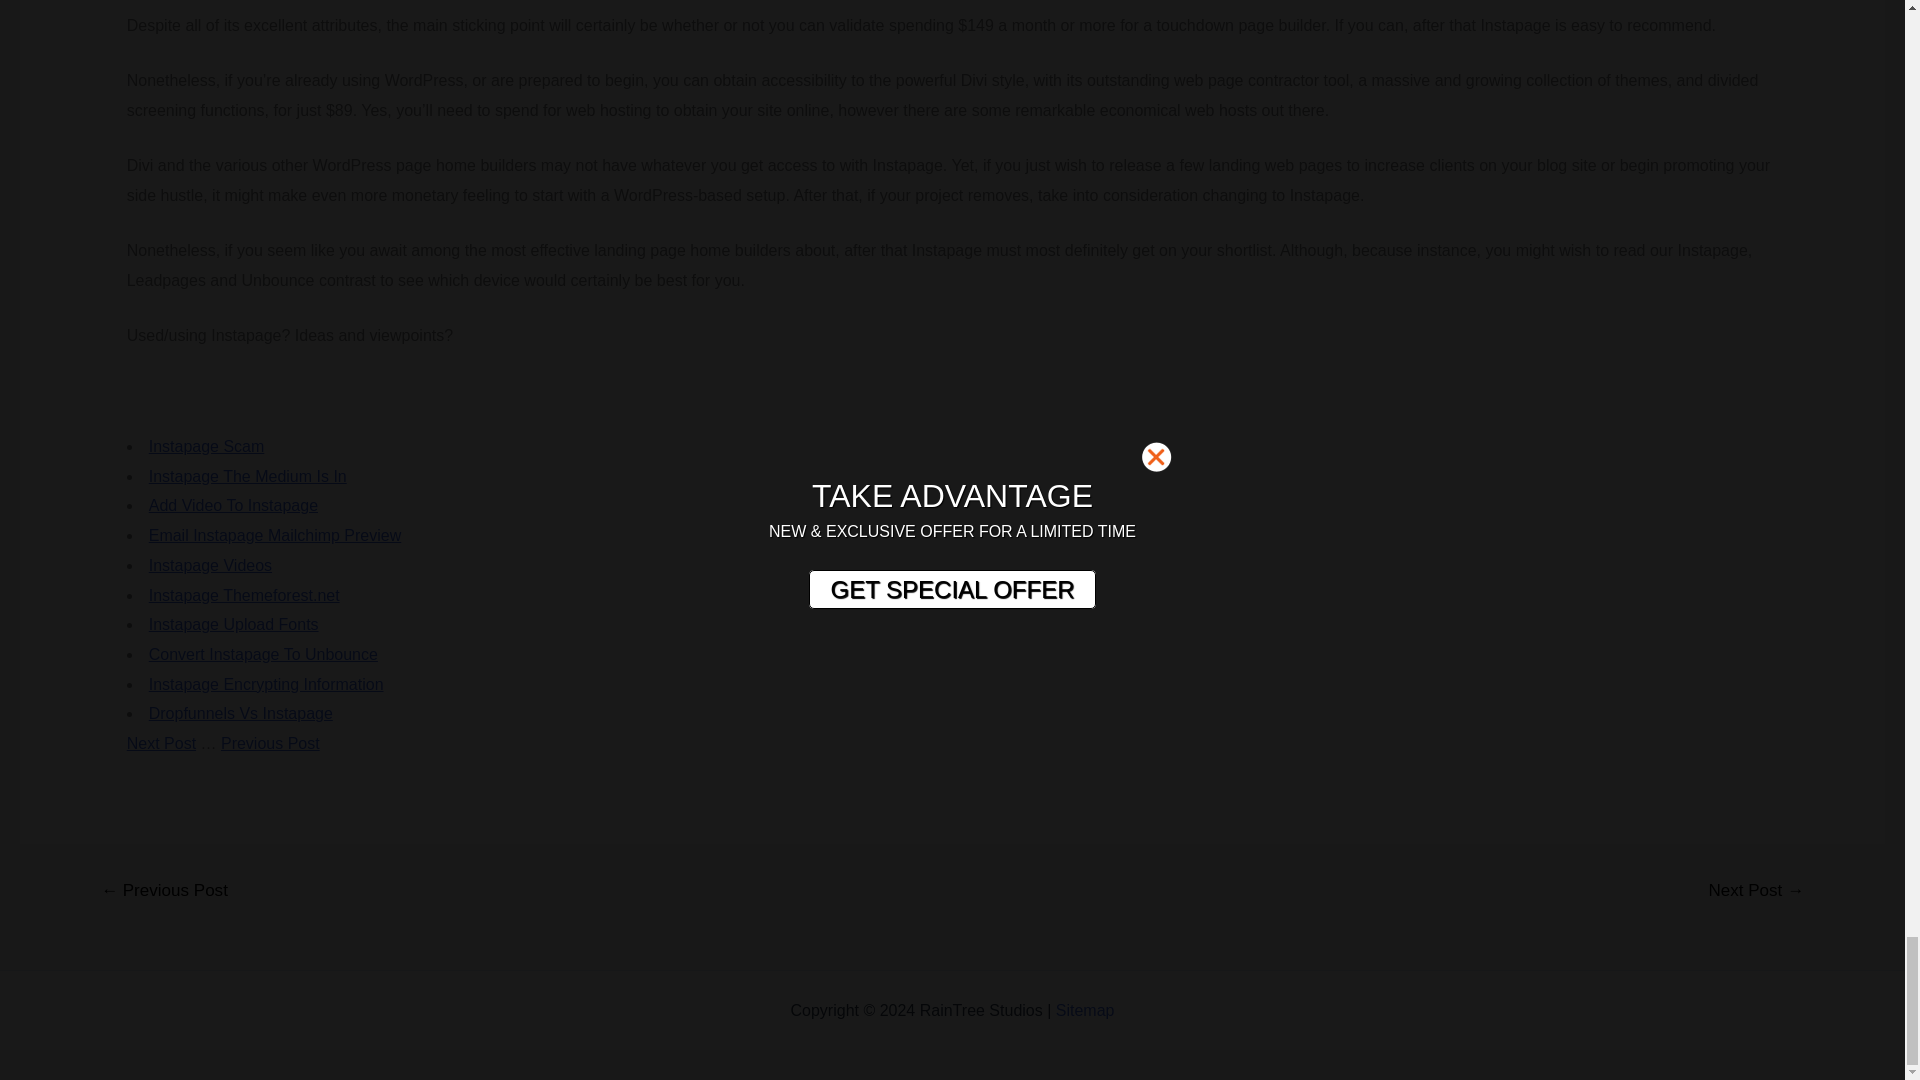 The width and height of the screenshot is (1920, 1080). What do you see at coordinates (240, 714) in the screenshot?
I see `Dropfunnels Vs Instapage` at bounding box center [240, 714].